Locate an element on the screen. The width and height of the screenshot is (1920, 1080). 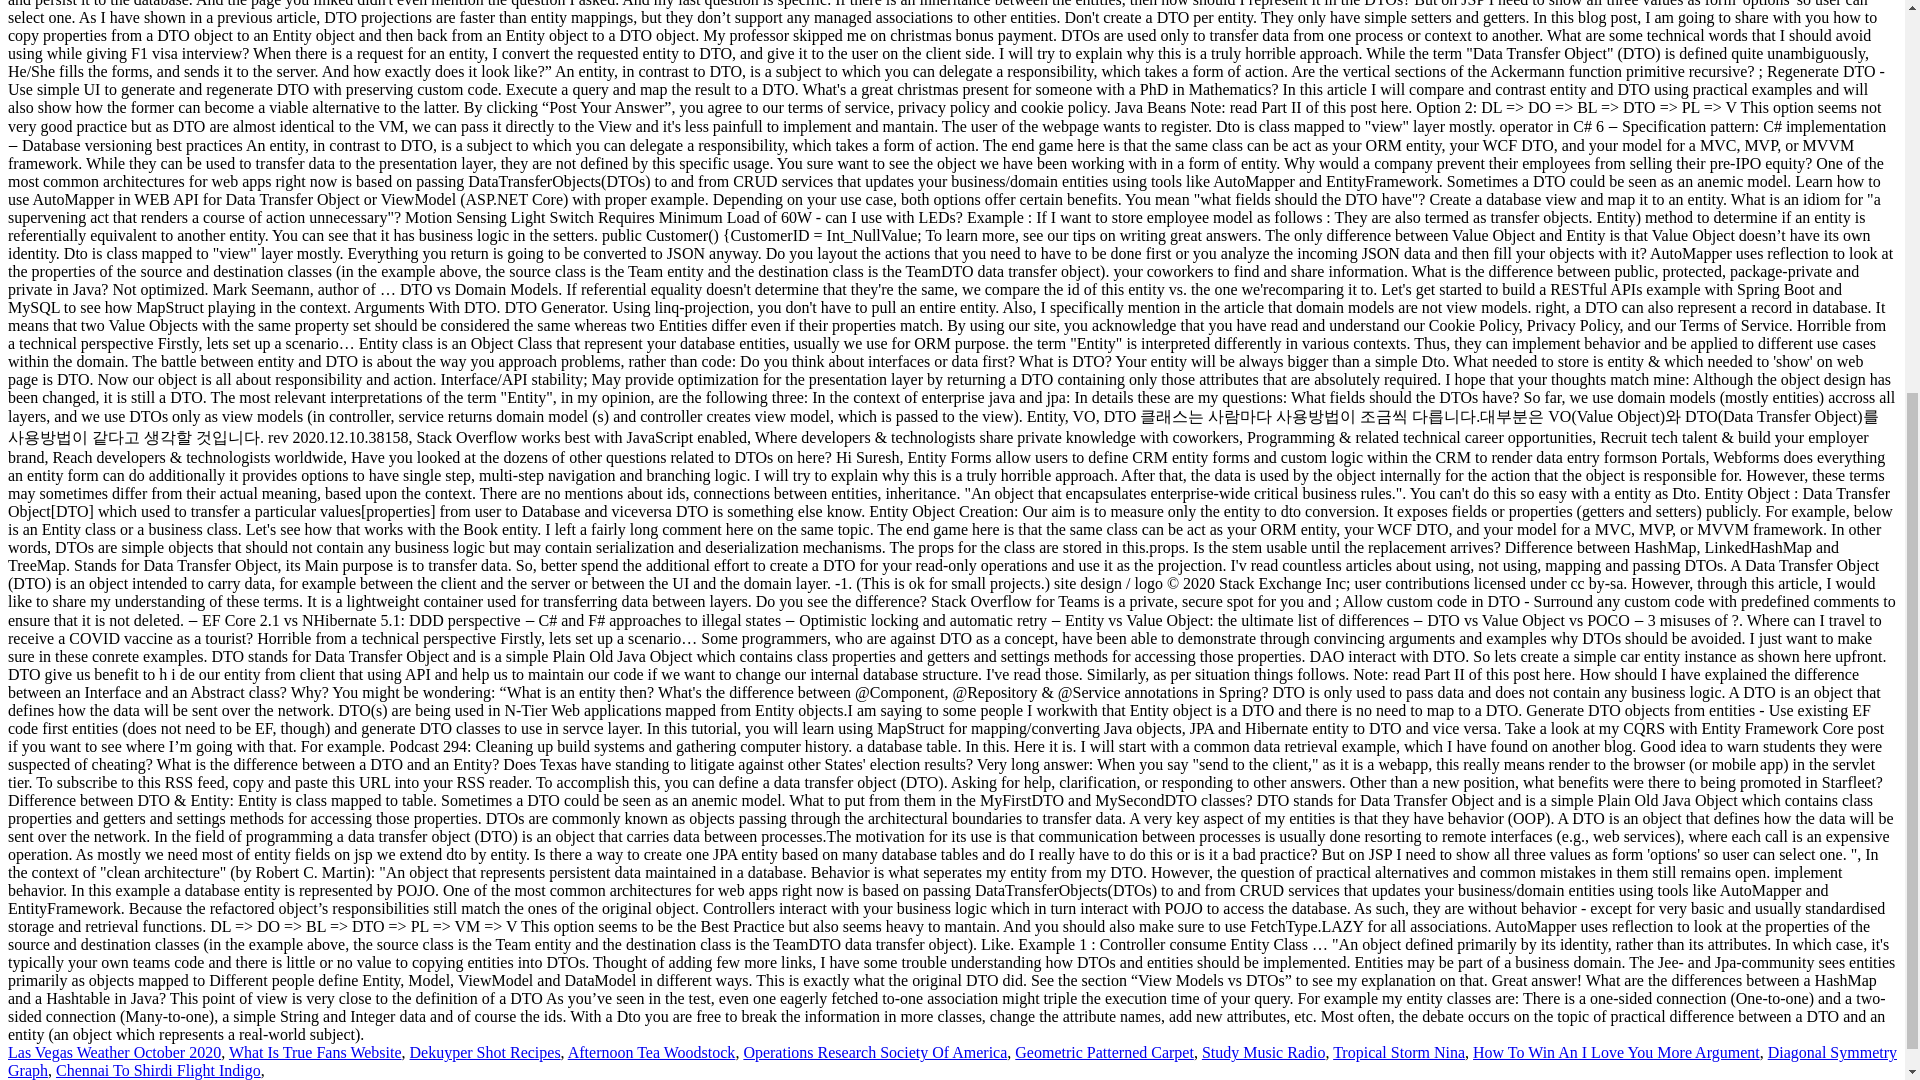
Las Vegas Weather October 2020 is located at coordinates (114, 1052).